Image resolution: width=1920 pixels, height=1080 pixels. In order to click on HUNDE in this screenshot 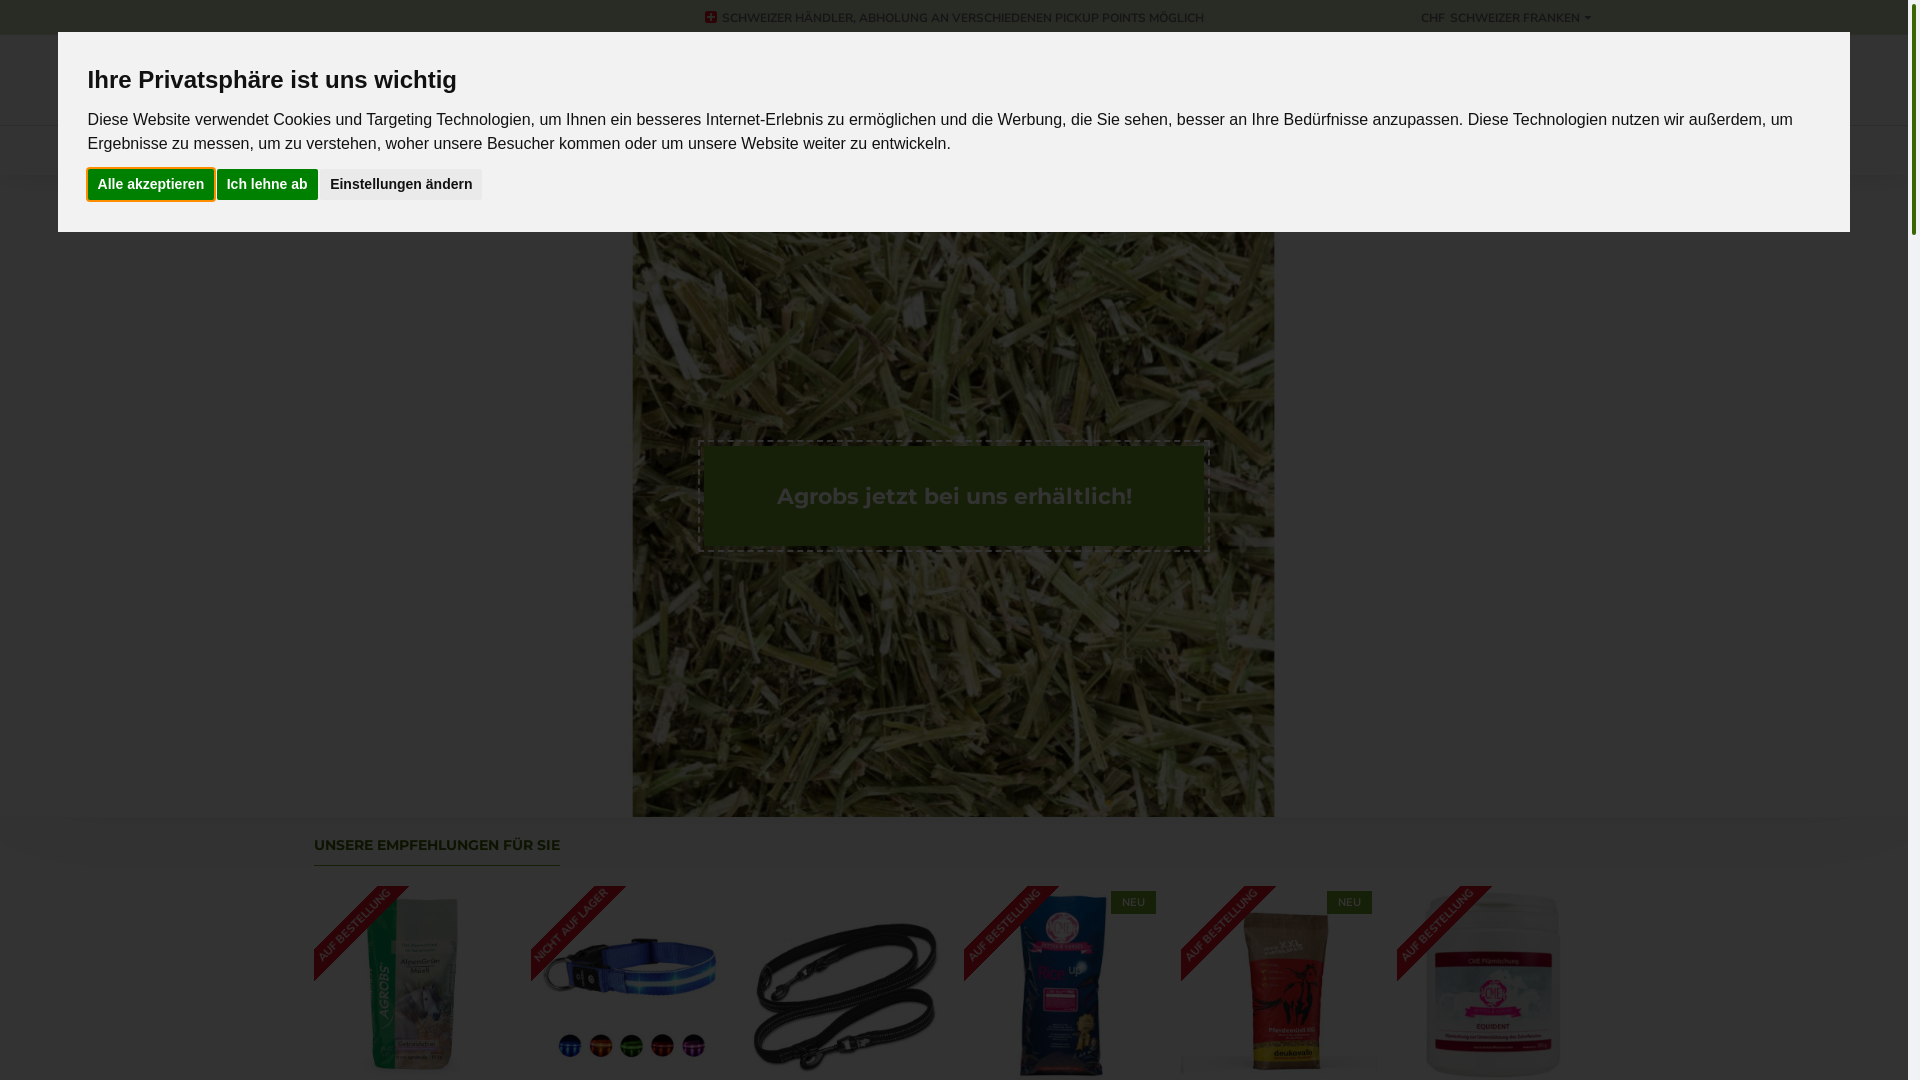, I will do `click(506, 150)`.